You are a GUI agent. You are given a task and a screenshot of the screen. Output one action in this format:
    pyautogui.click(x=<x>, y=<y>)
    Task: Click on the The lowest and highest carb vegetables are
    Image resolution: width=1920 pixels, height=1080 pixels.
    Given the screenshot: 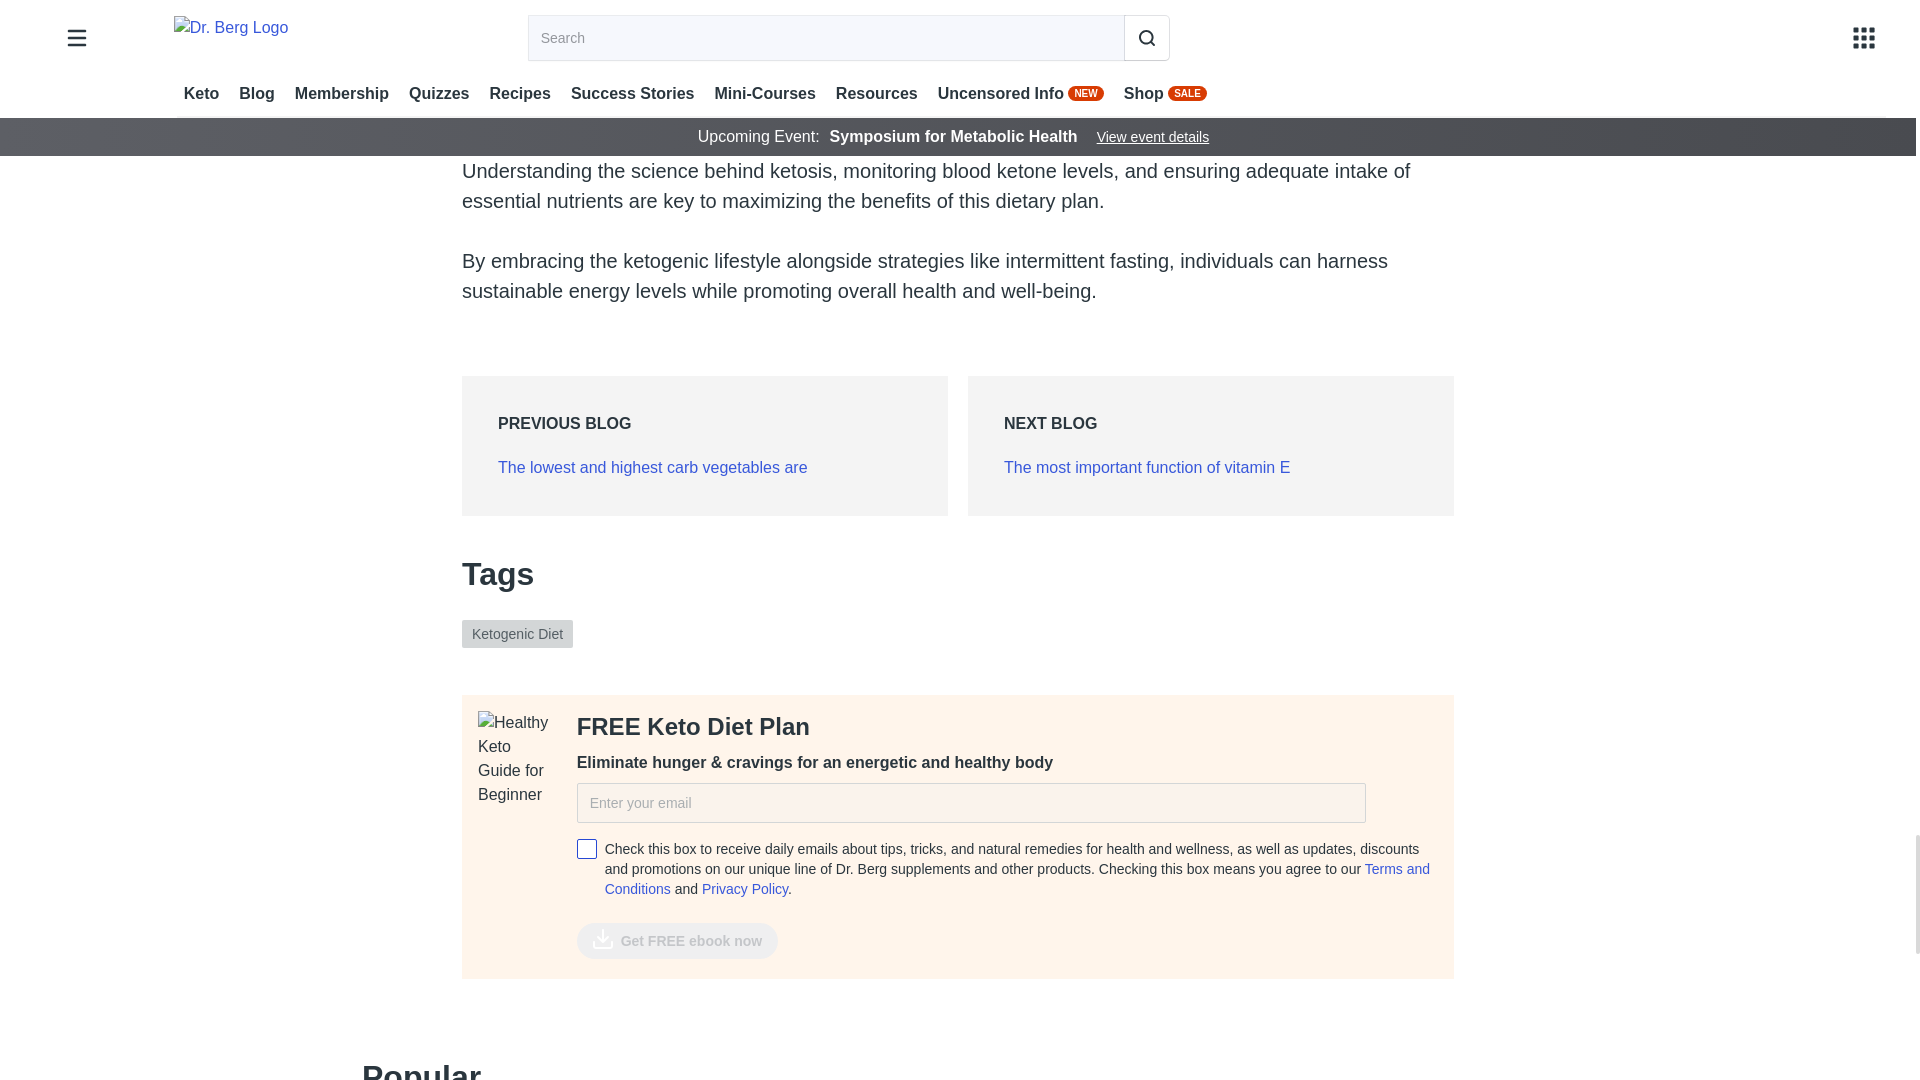 What is the action you would take?
    pyautogui.click(x=652, y=468)
    